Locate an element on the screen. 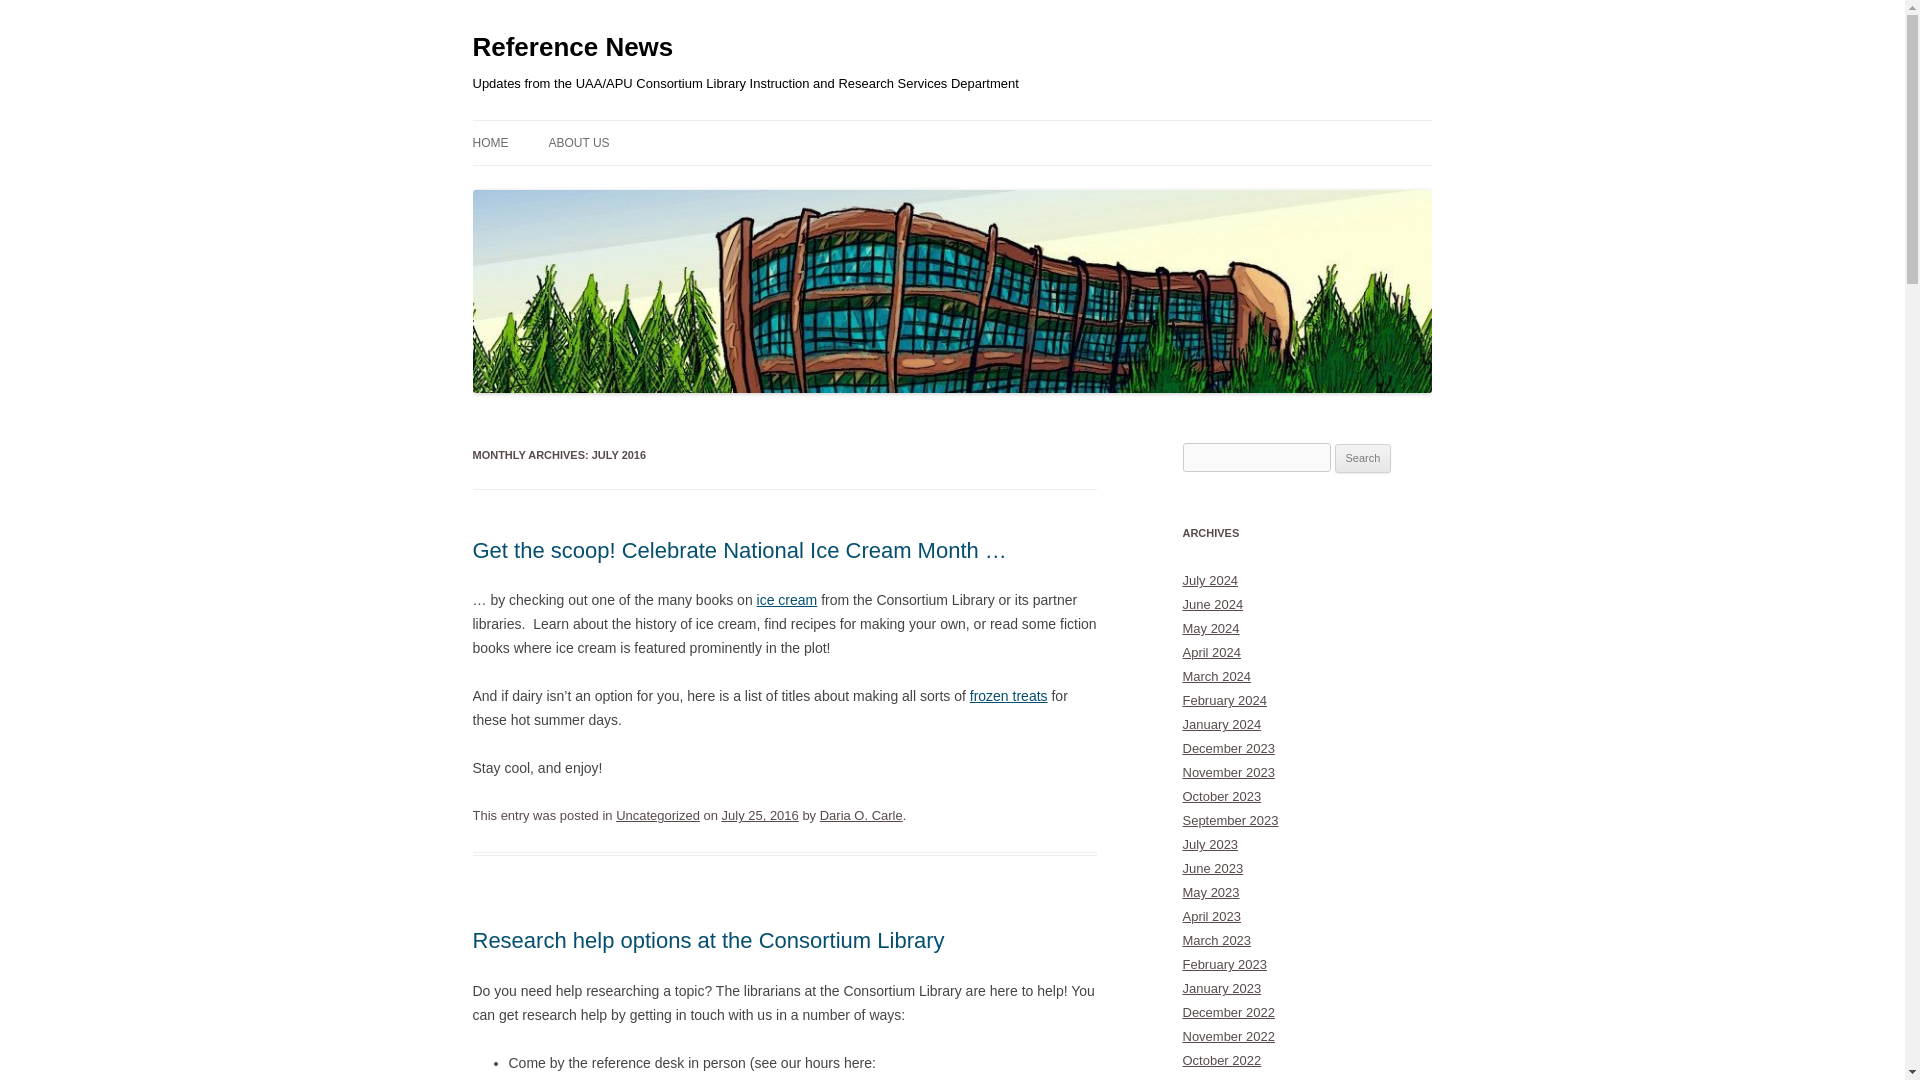 The width and height of the screenshot is (1920, 1080). December 2023 is located at coordinates (1228, 748).